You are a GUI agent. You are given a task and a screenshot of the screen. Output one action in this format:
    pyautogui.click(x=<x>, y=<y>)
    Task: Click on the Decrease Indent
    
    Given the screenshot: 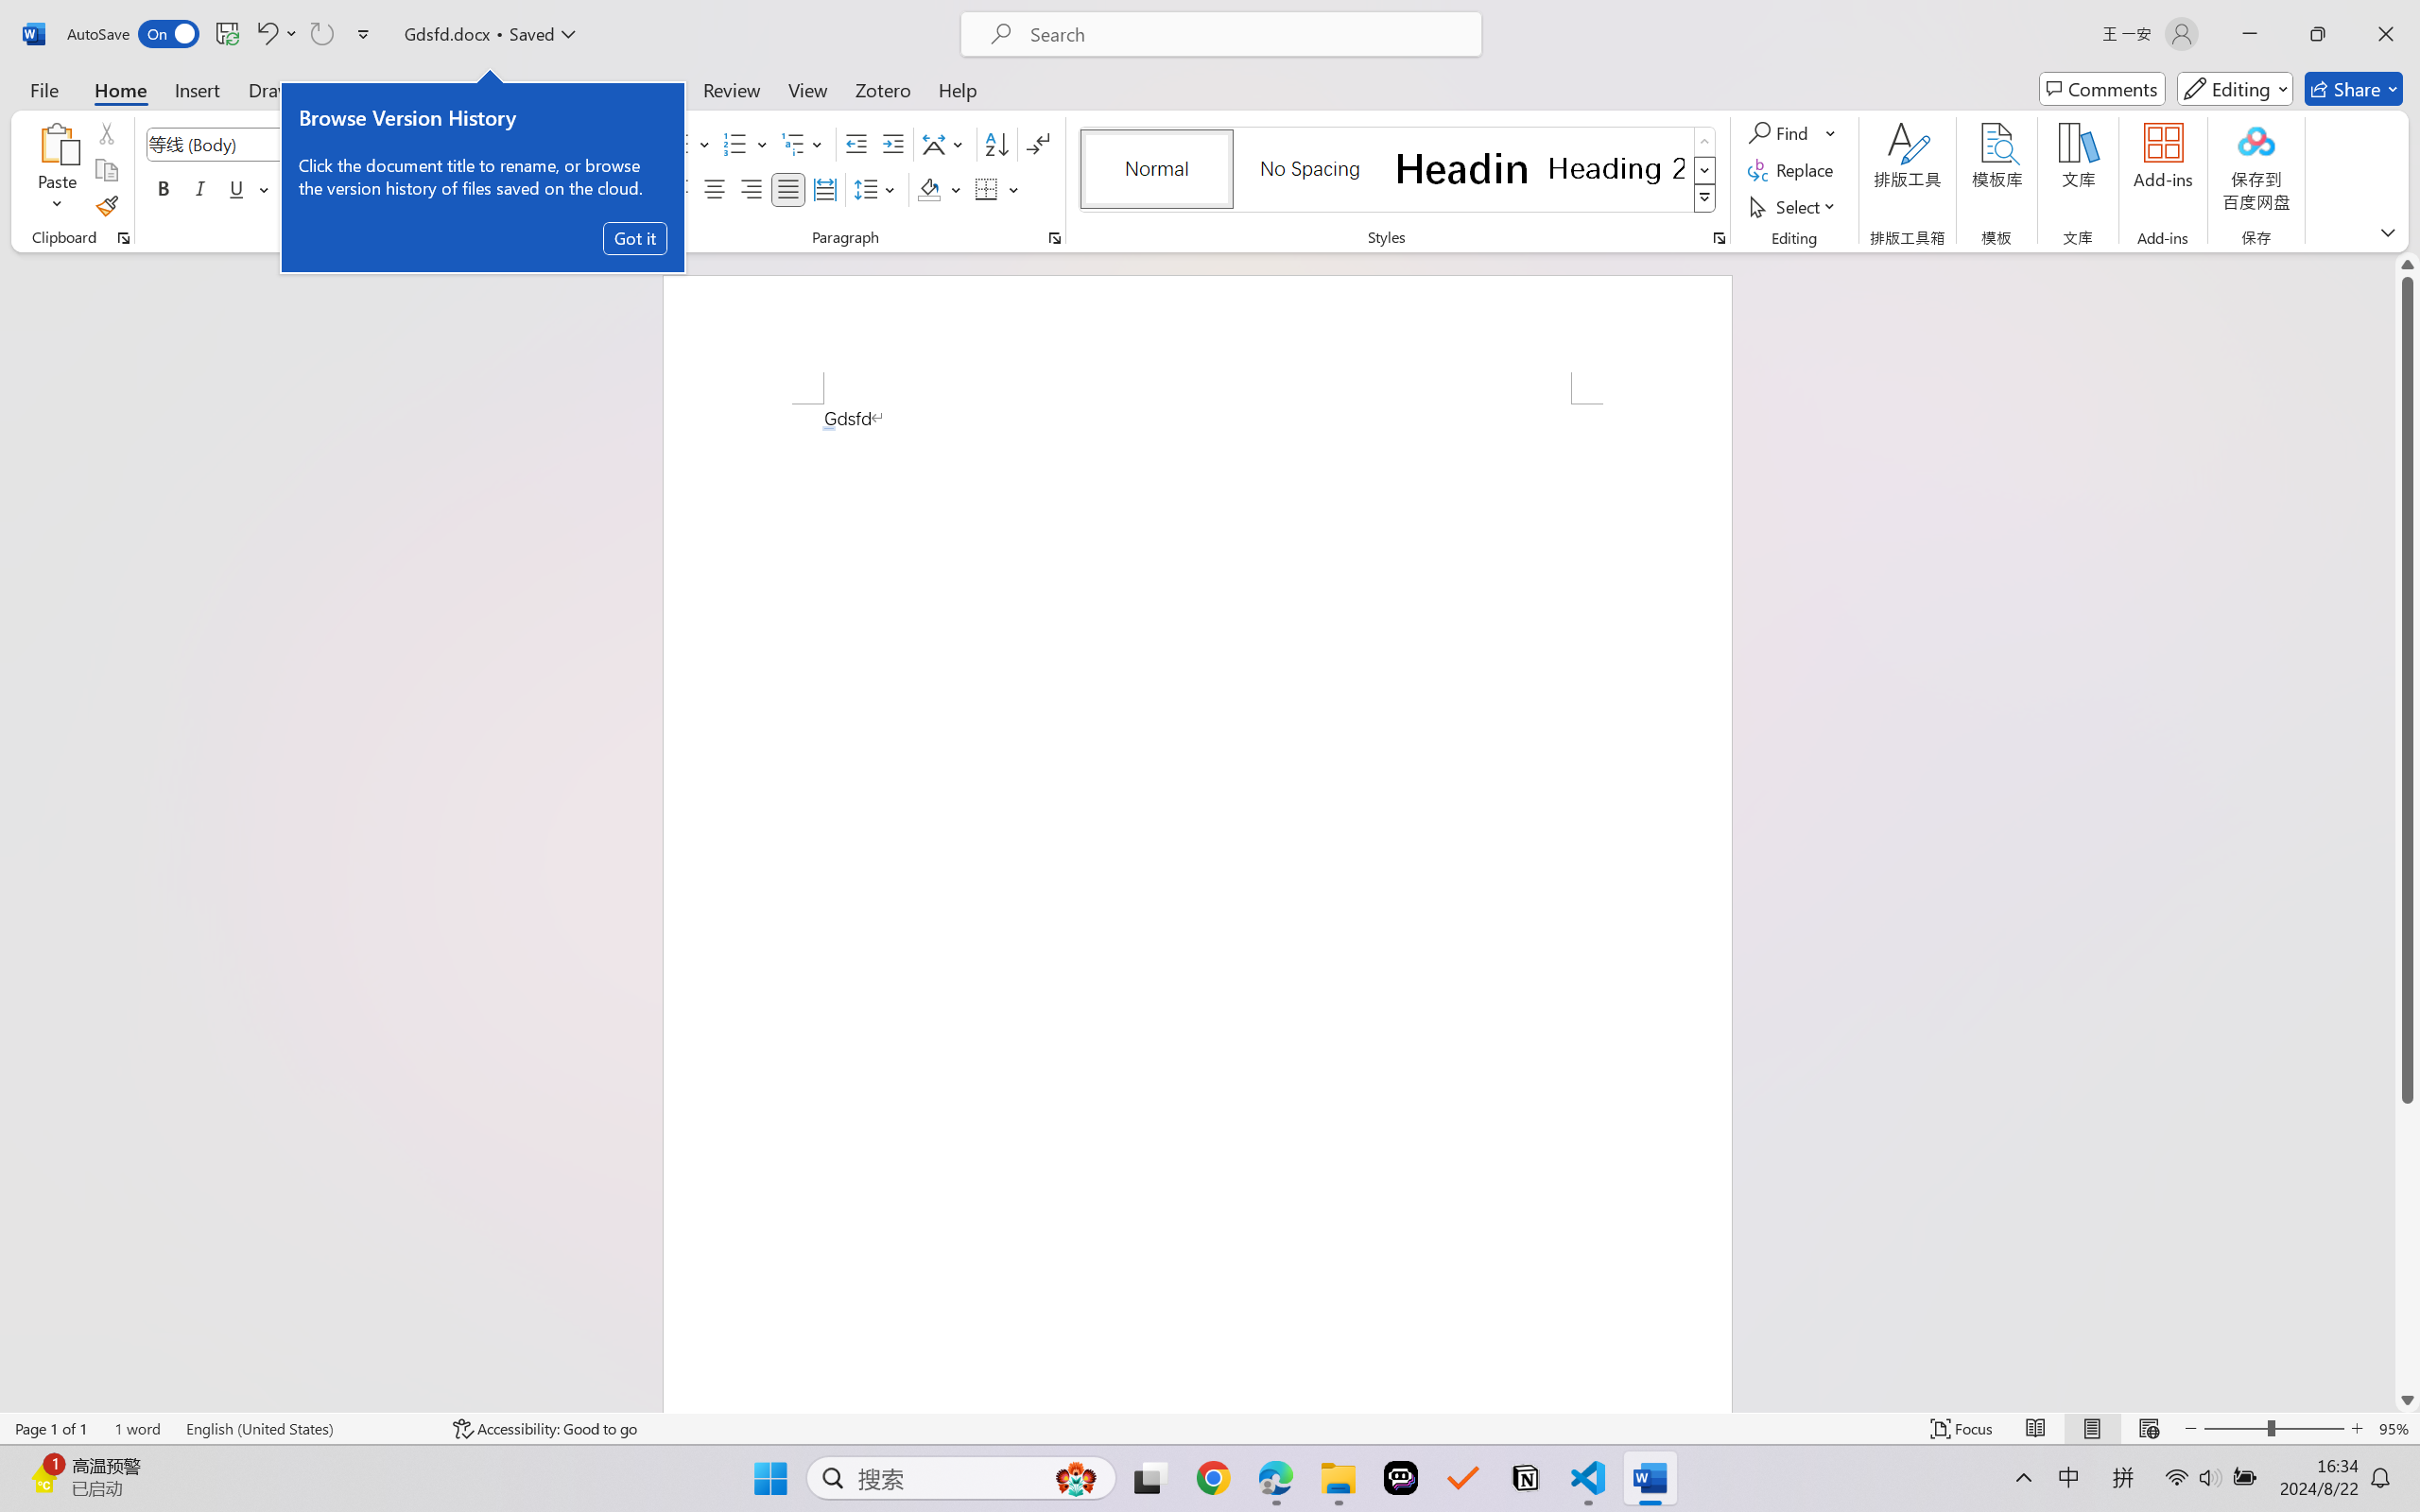 What is the action you would take?
    pyautogui.click(x=856, y=144)
    